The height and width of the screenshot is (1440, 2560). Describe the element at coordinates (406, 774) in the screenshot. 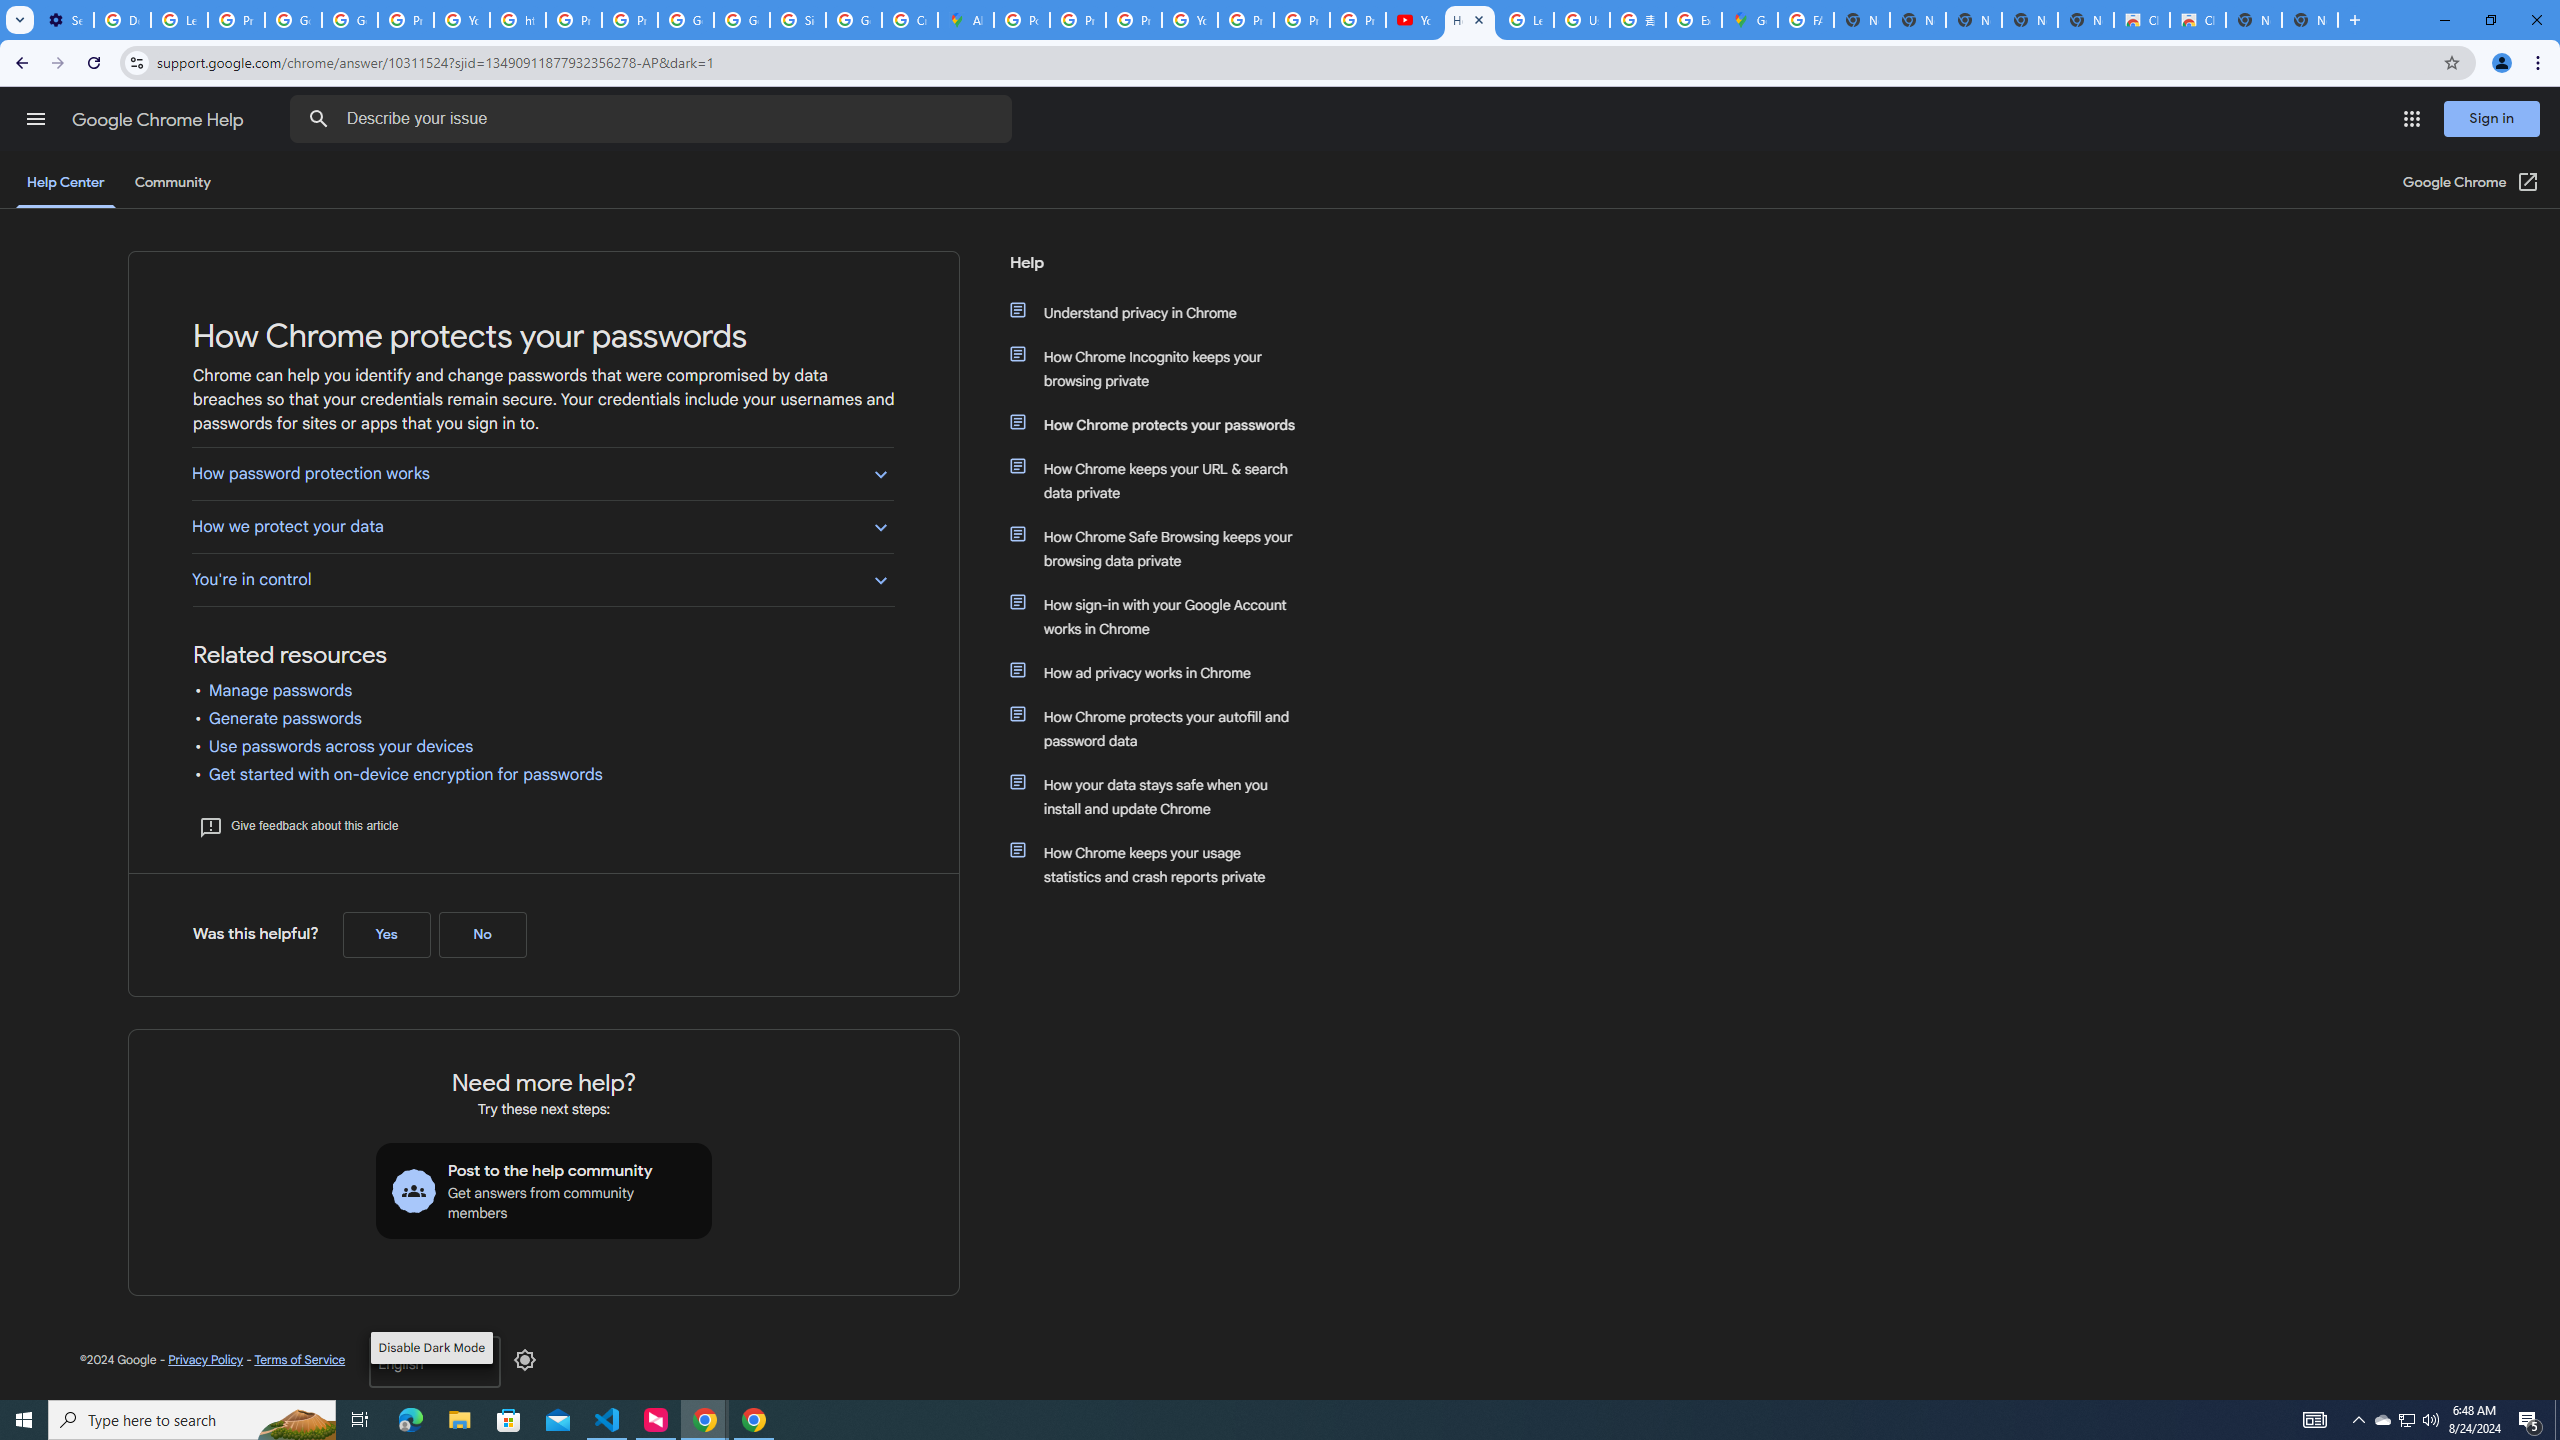

I see `Get started with on-device encryption for passwords` at that location.